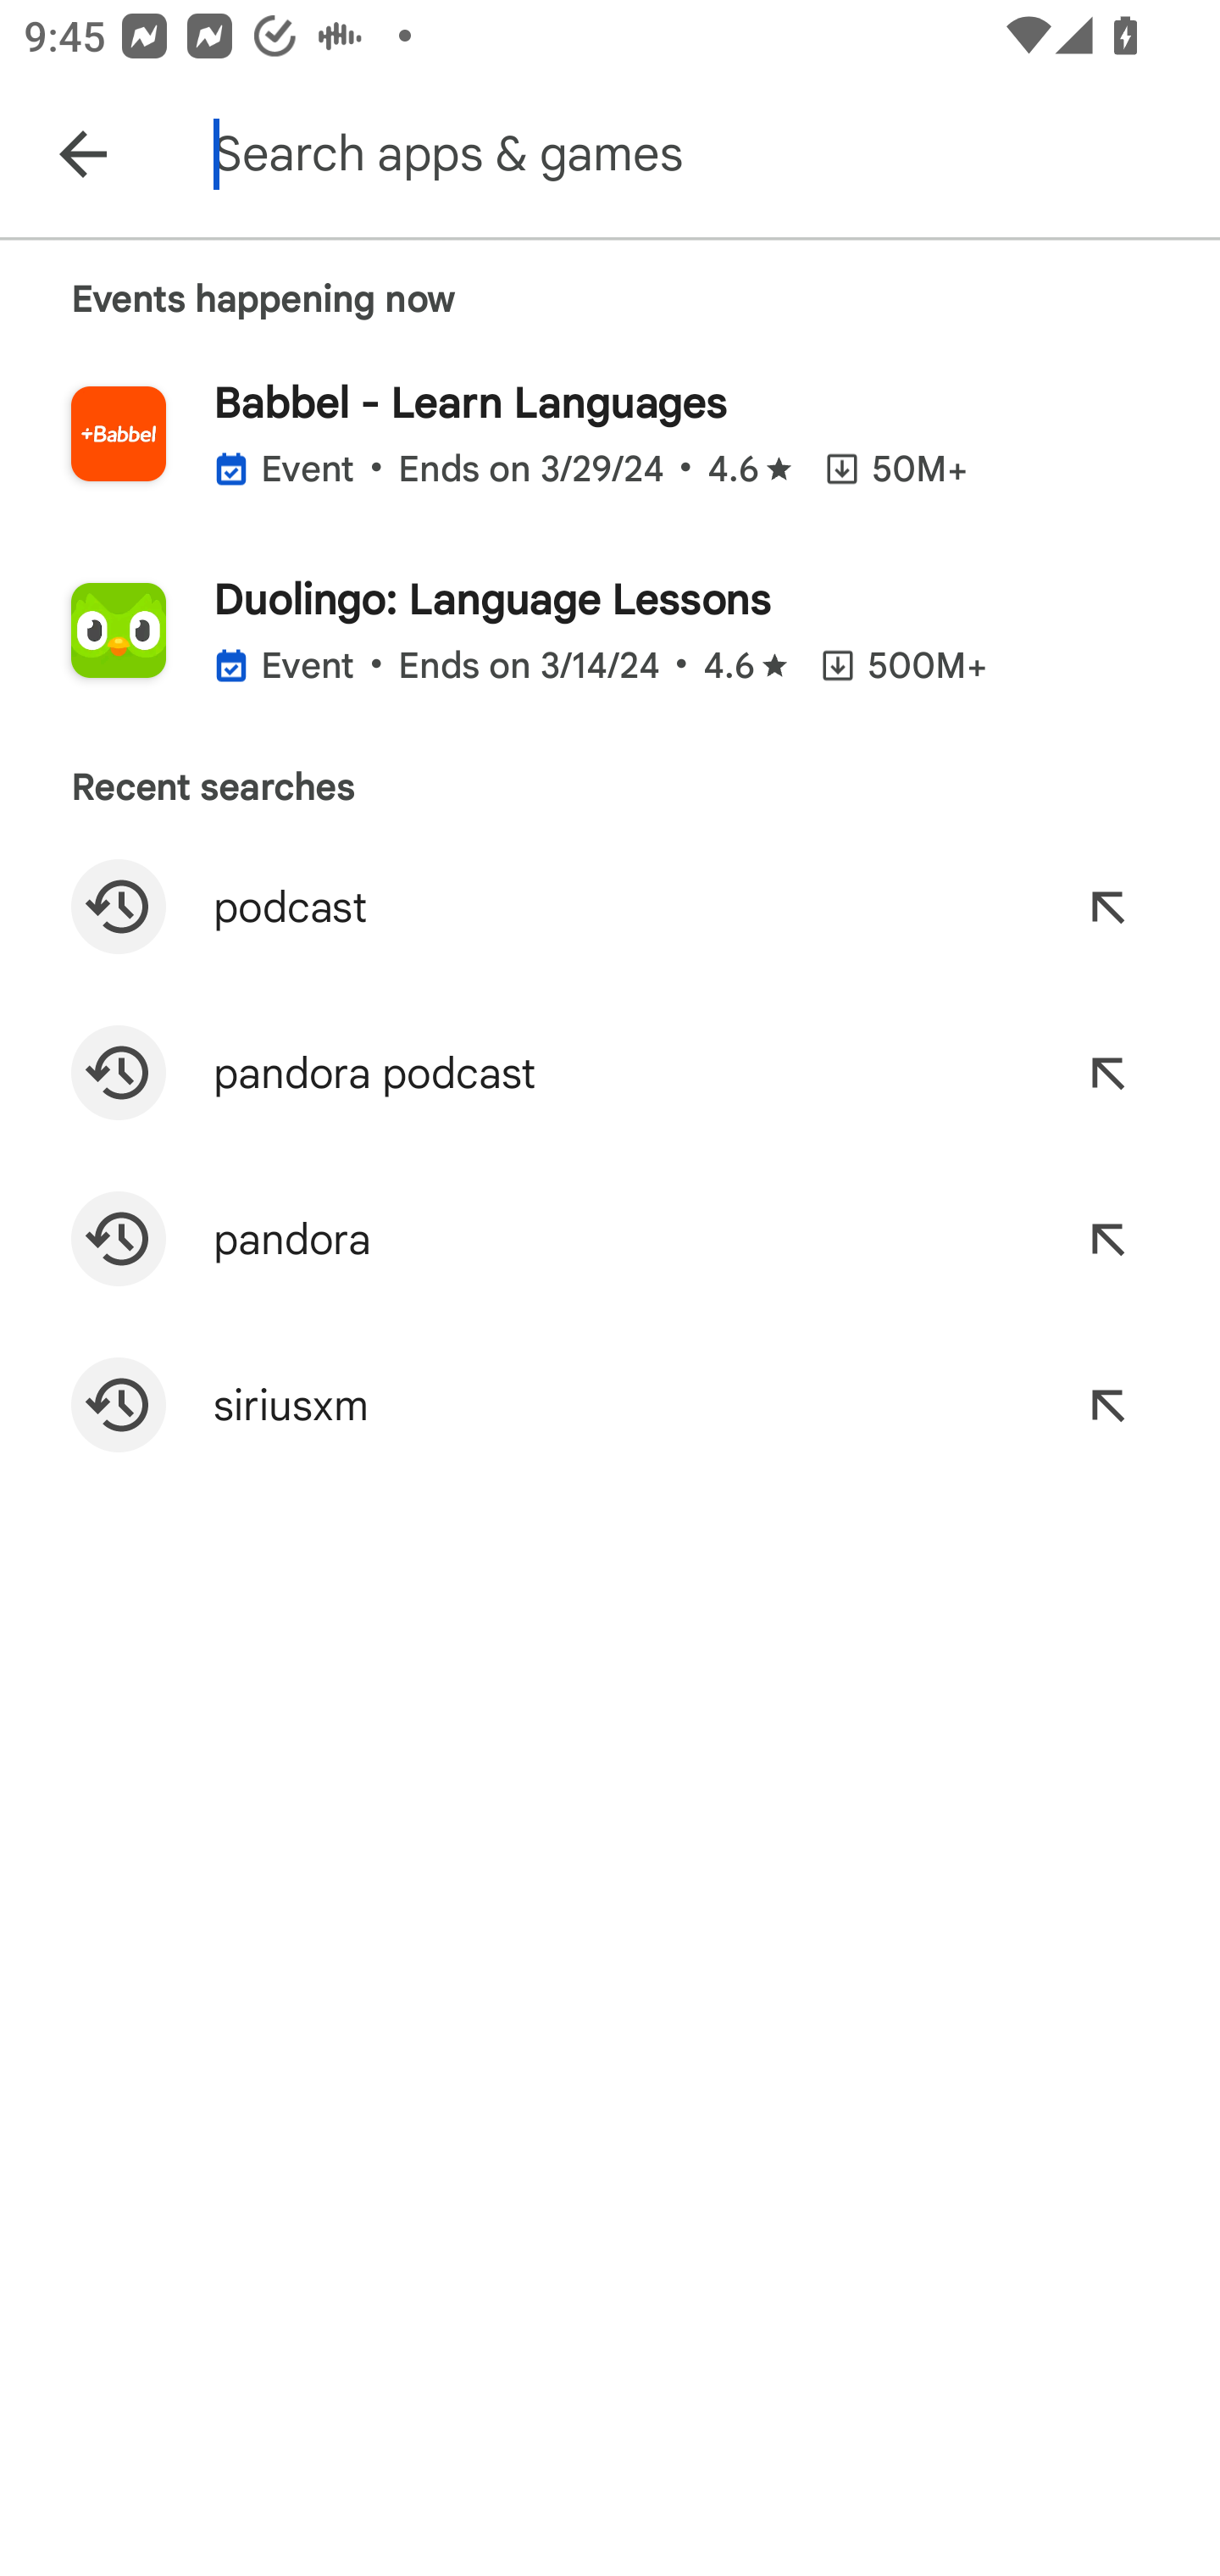  Describe the element at coordinates (610, 1239) in the screenshot. I see `Search for "pandora"  Refine search to "pandora"` at that location.